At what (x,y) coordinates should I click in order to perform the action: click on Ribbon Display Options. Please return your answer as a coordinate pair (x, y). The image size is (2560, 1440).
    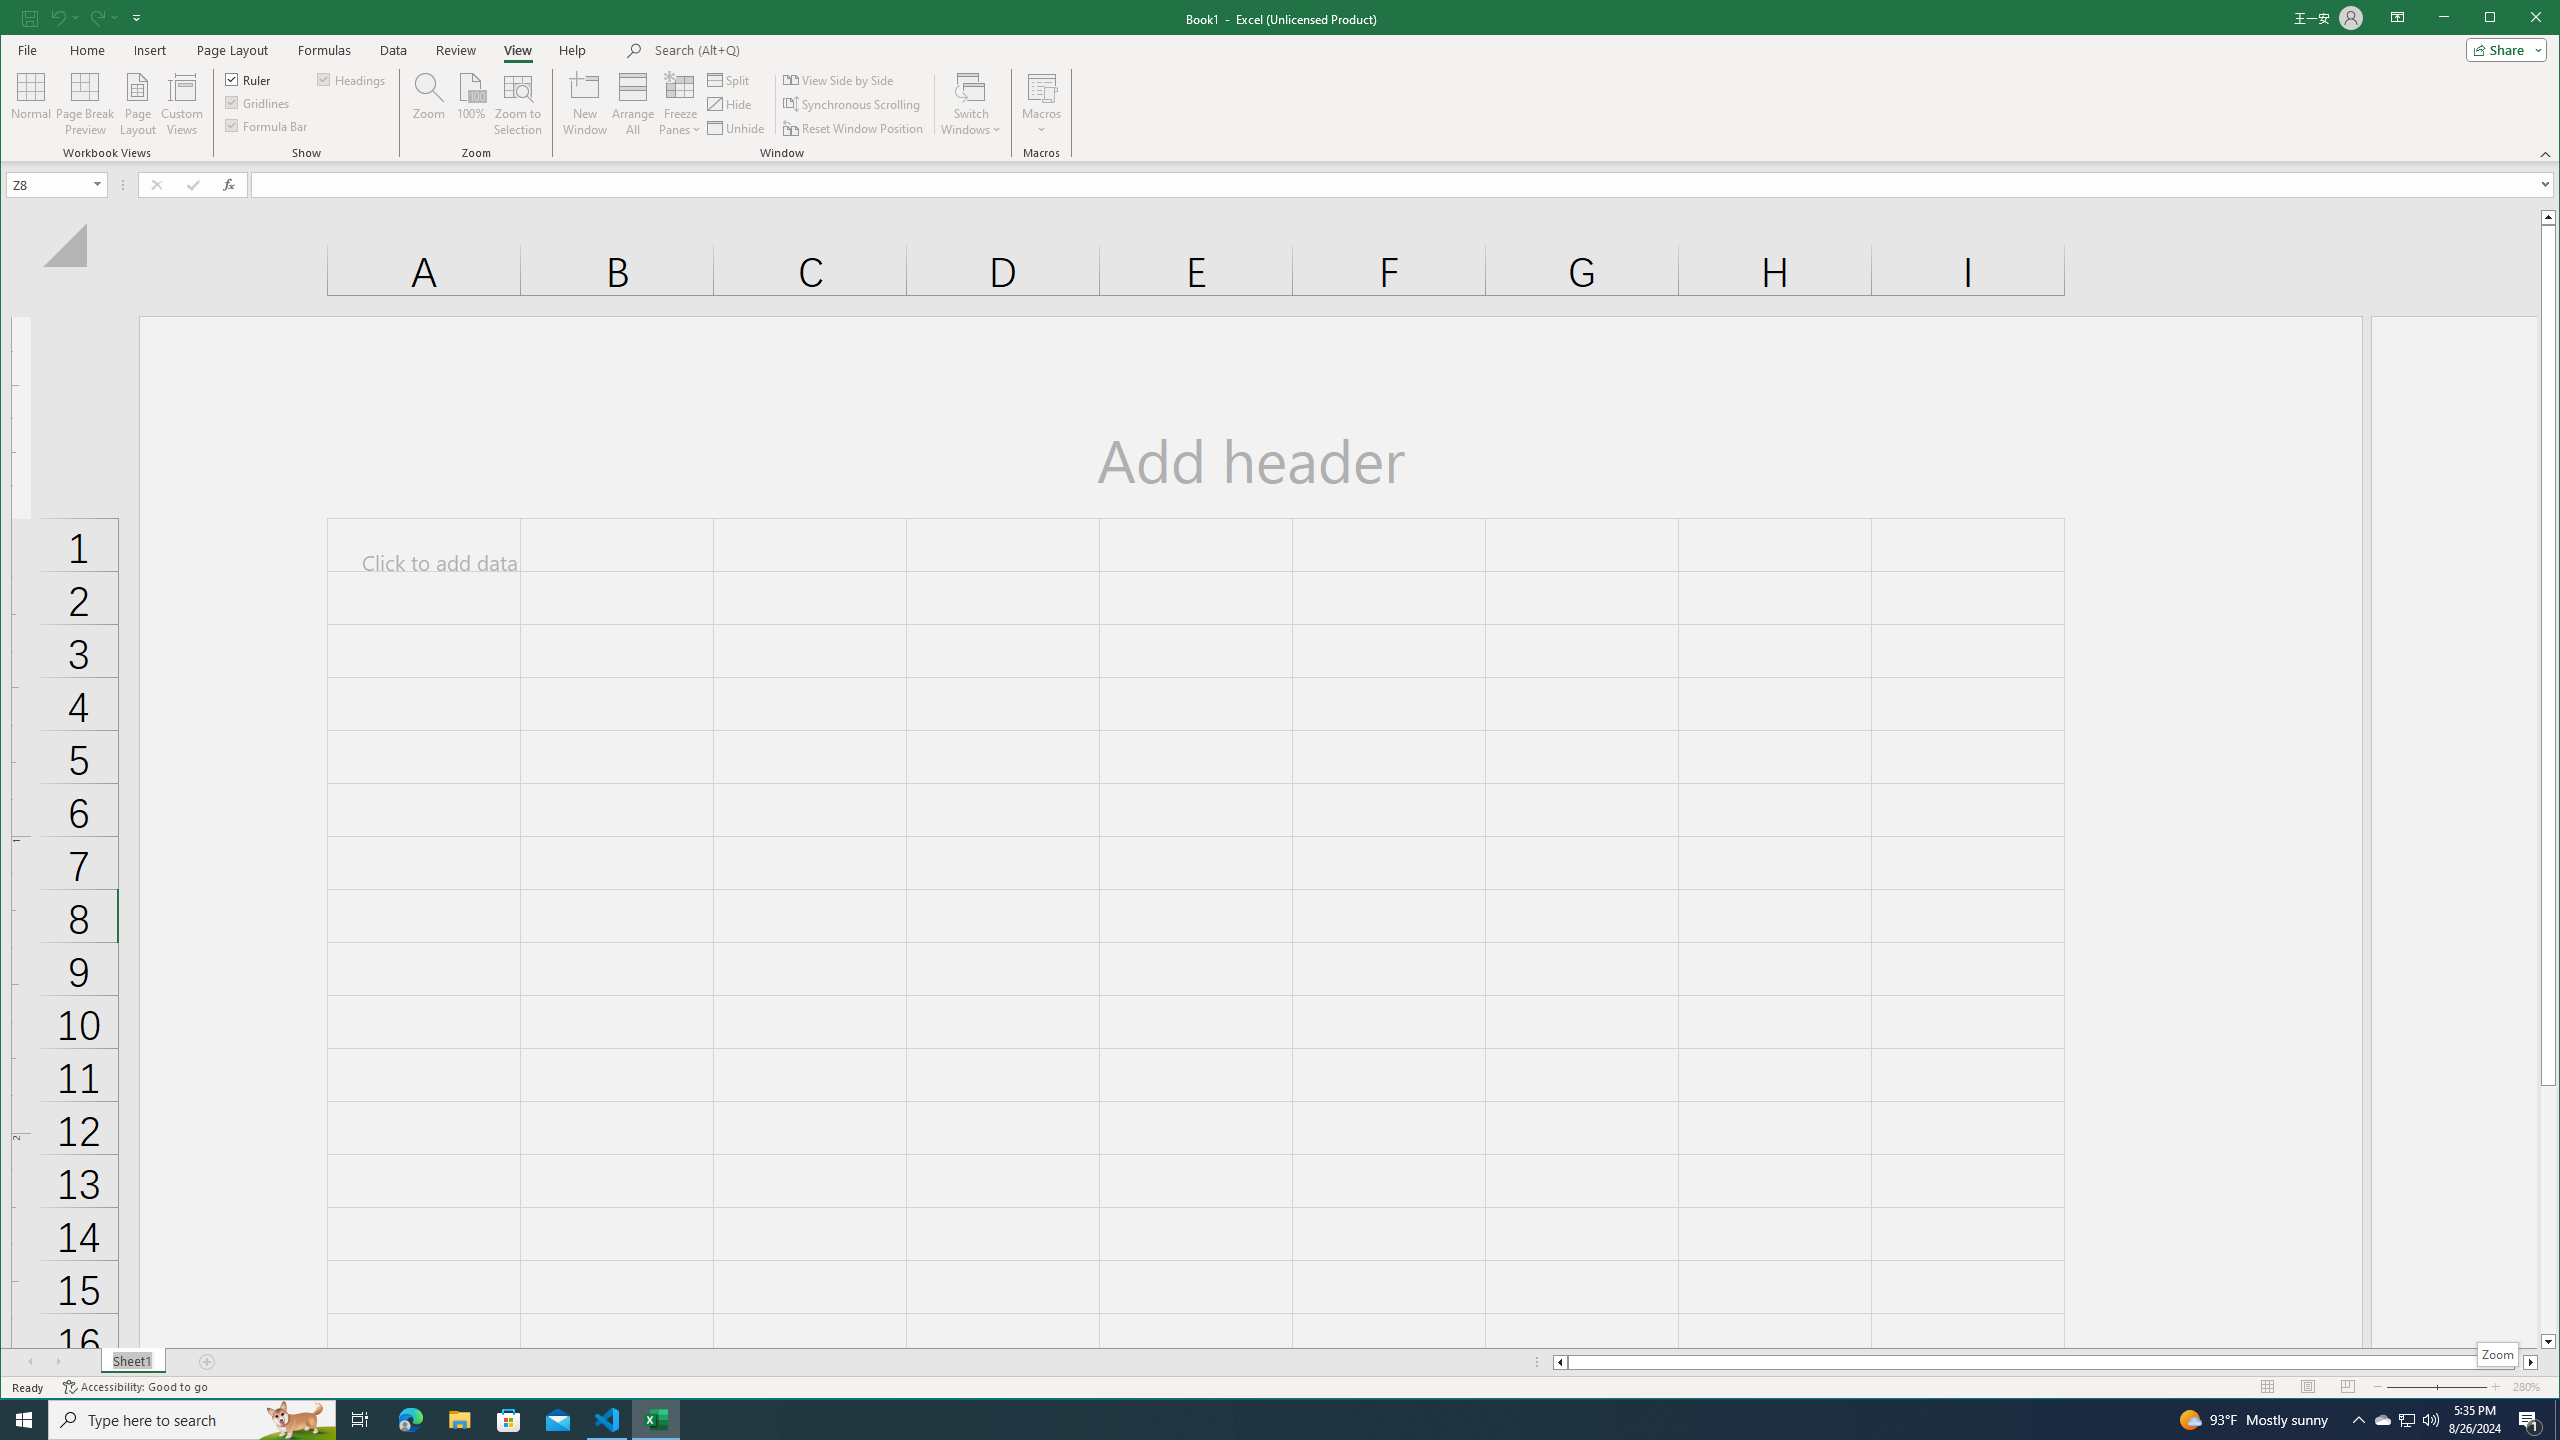
    Looking at the image, I should click on (2398, 18).